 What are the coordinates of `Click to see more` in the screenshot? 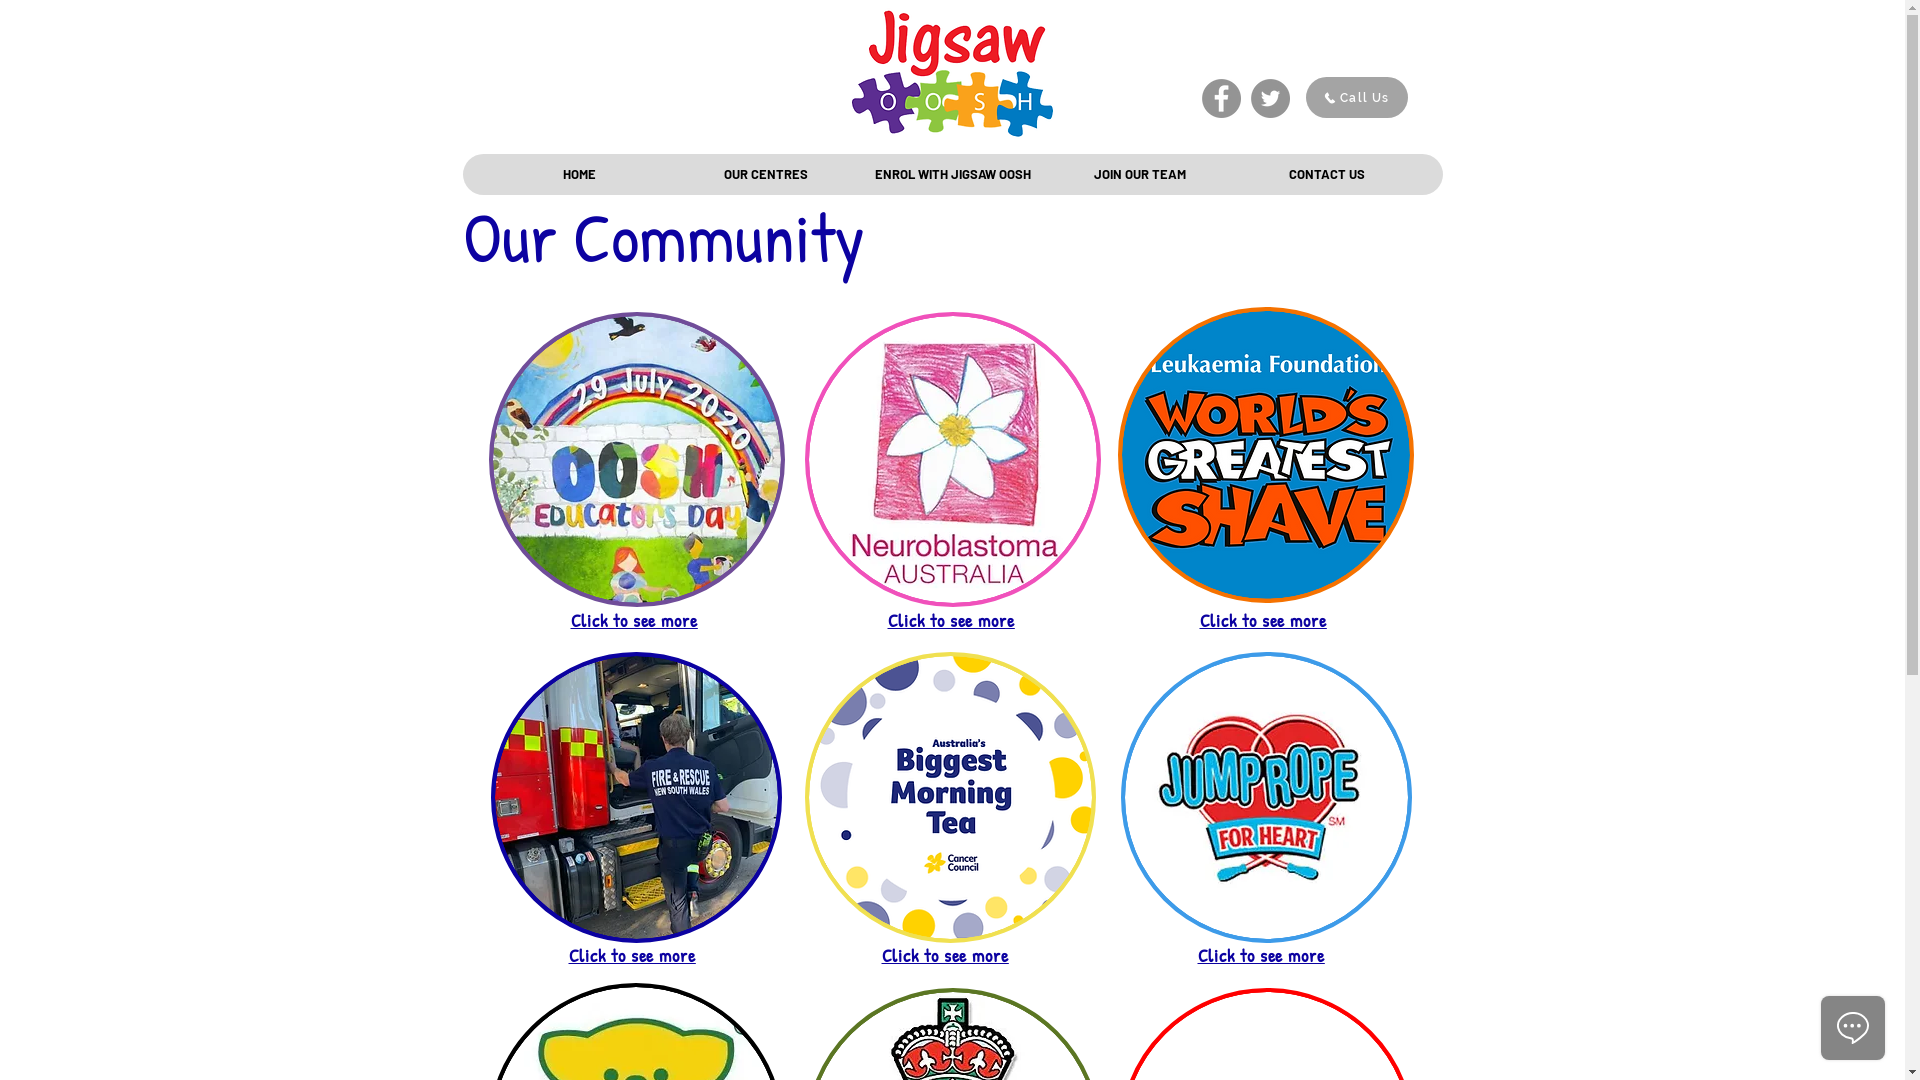 It's located at (1262, 955).